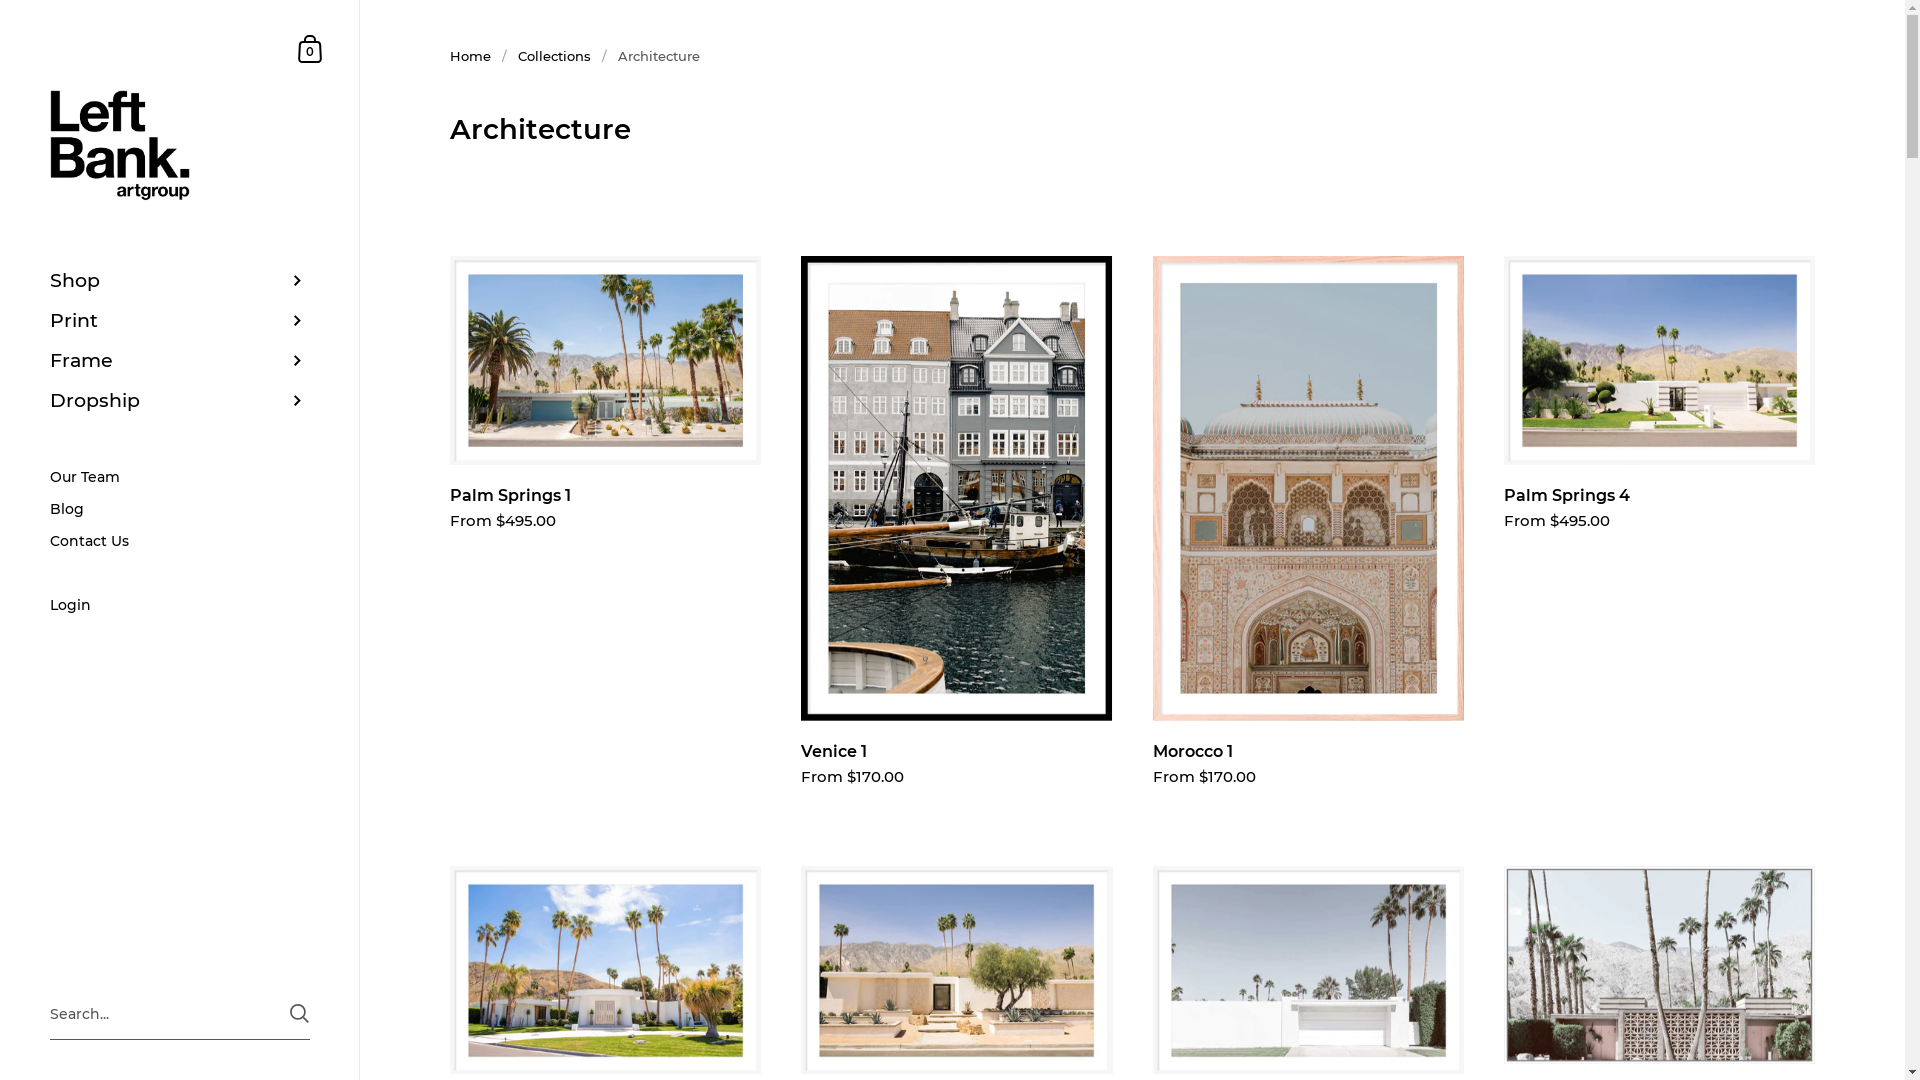 Image resolution: width=1920 pixels, height=1080 pixels. I want to click on Skip to content, so click(0, 0).